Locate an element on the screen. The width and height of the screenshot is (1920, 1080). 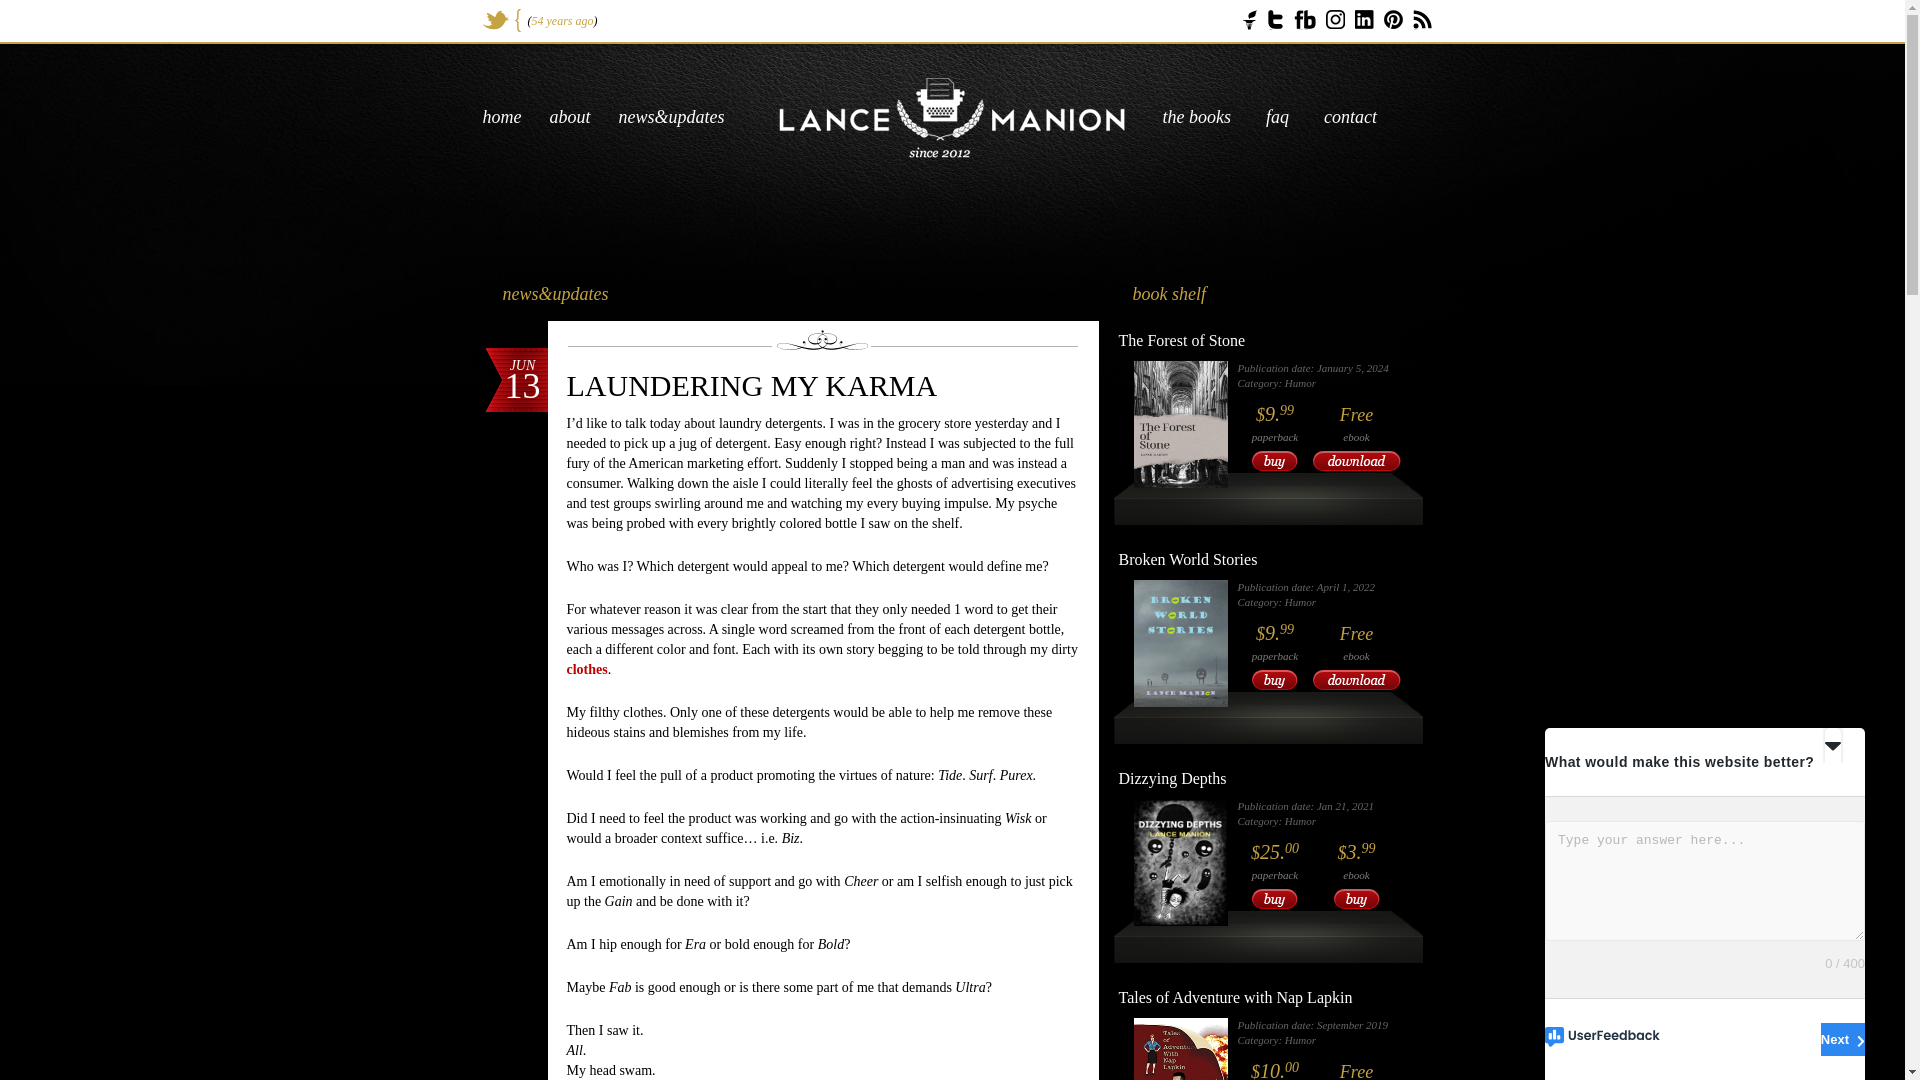
Facebook is located at coordinates (1304, 20).